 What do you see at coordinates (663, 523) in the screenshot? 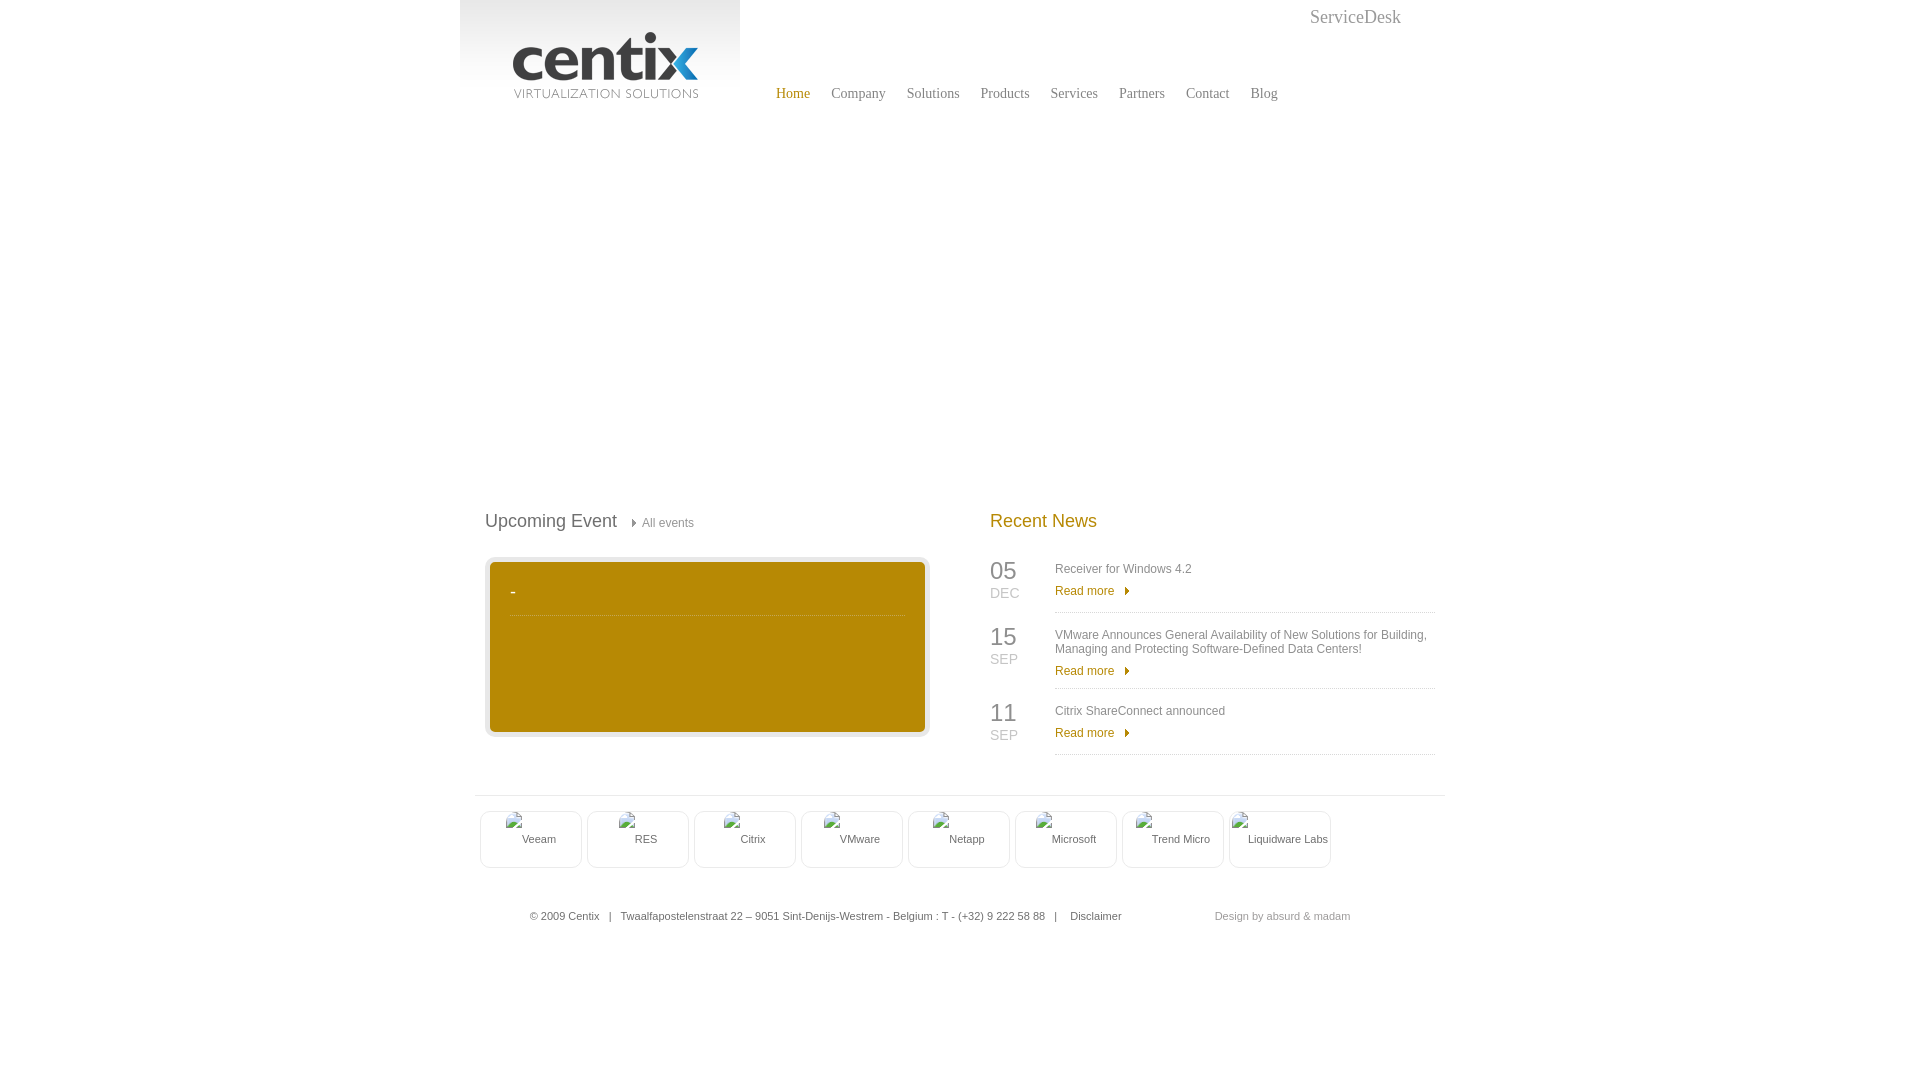
I see `All events` at bounding box center [663, 523].